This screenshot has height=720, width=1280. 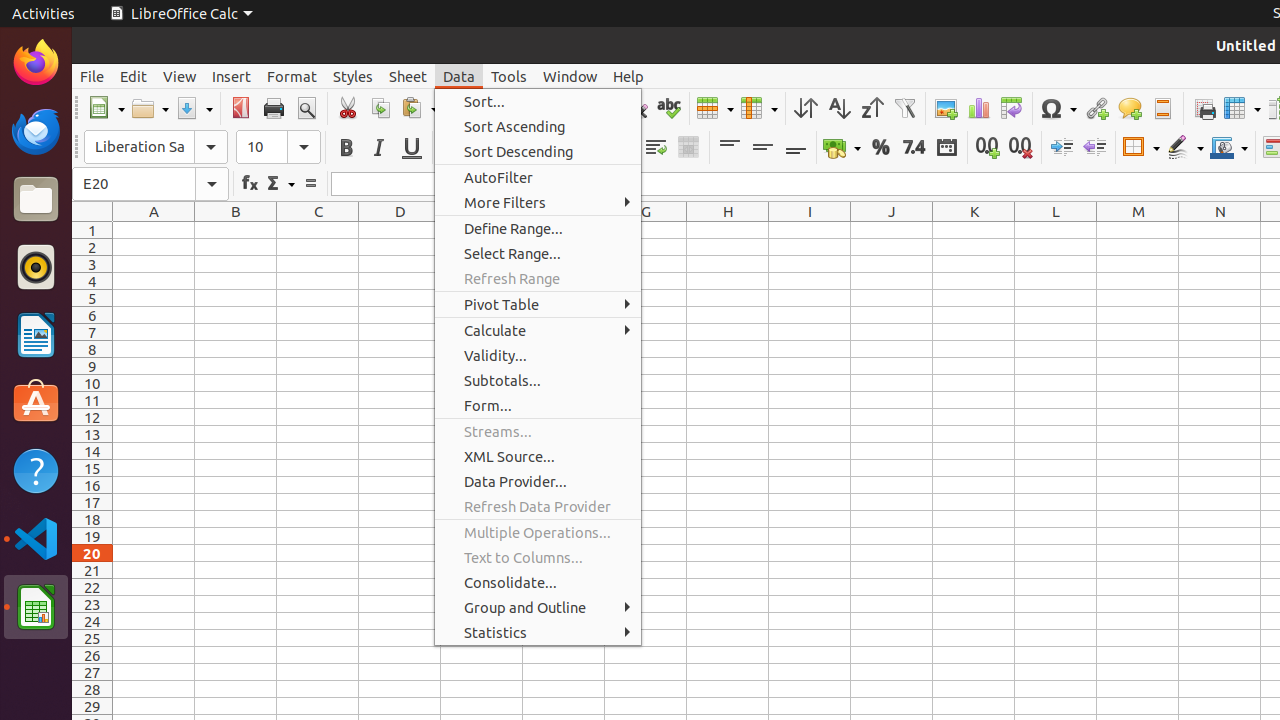 I want to click on Multiple Operations..., so click(x=538, y=532).